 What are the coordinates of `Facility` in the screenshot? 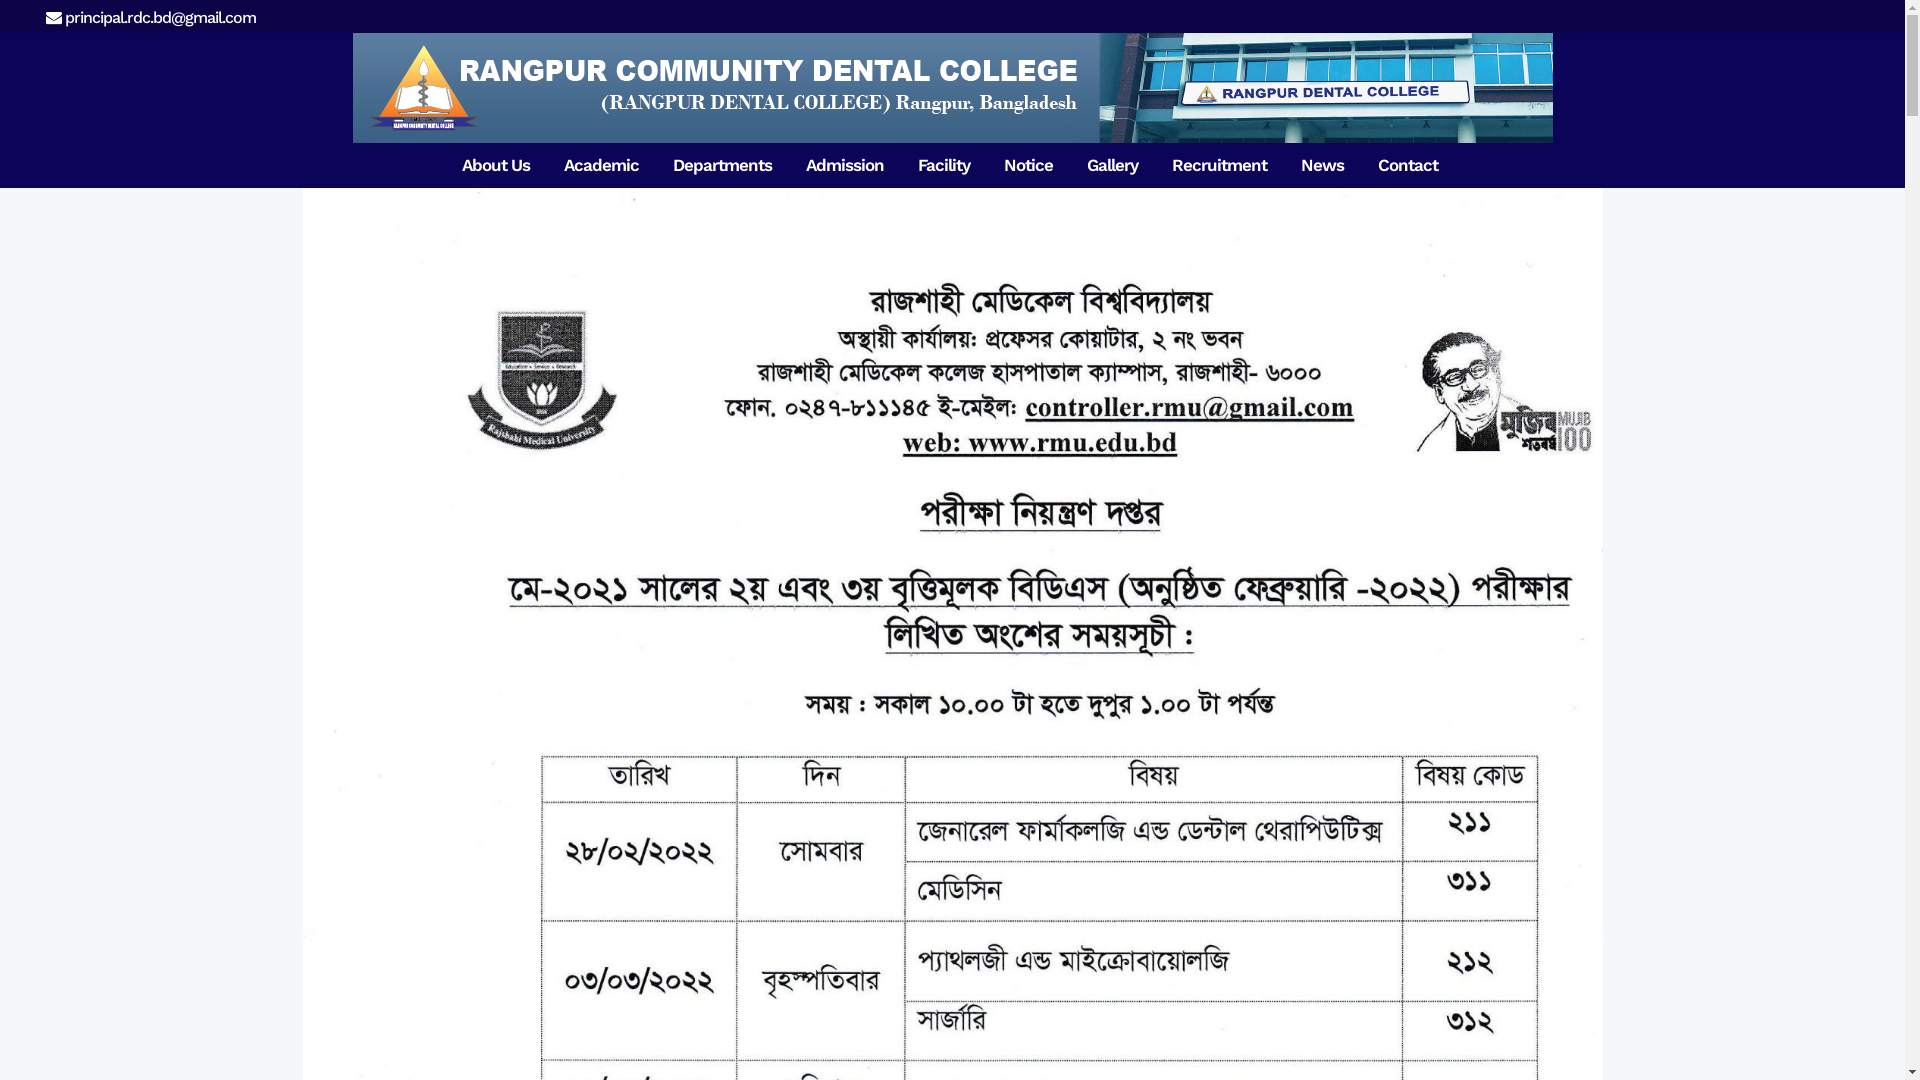 It's located at (944, 166).